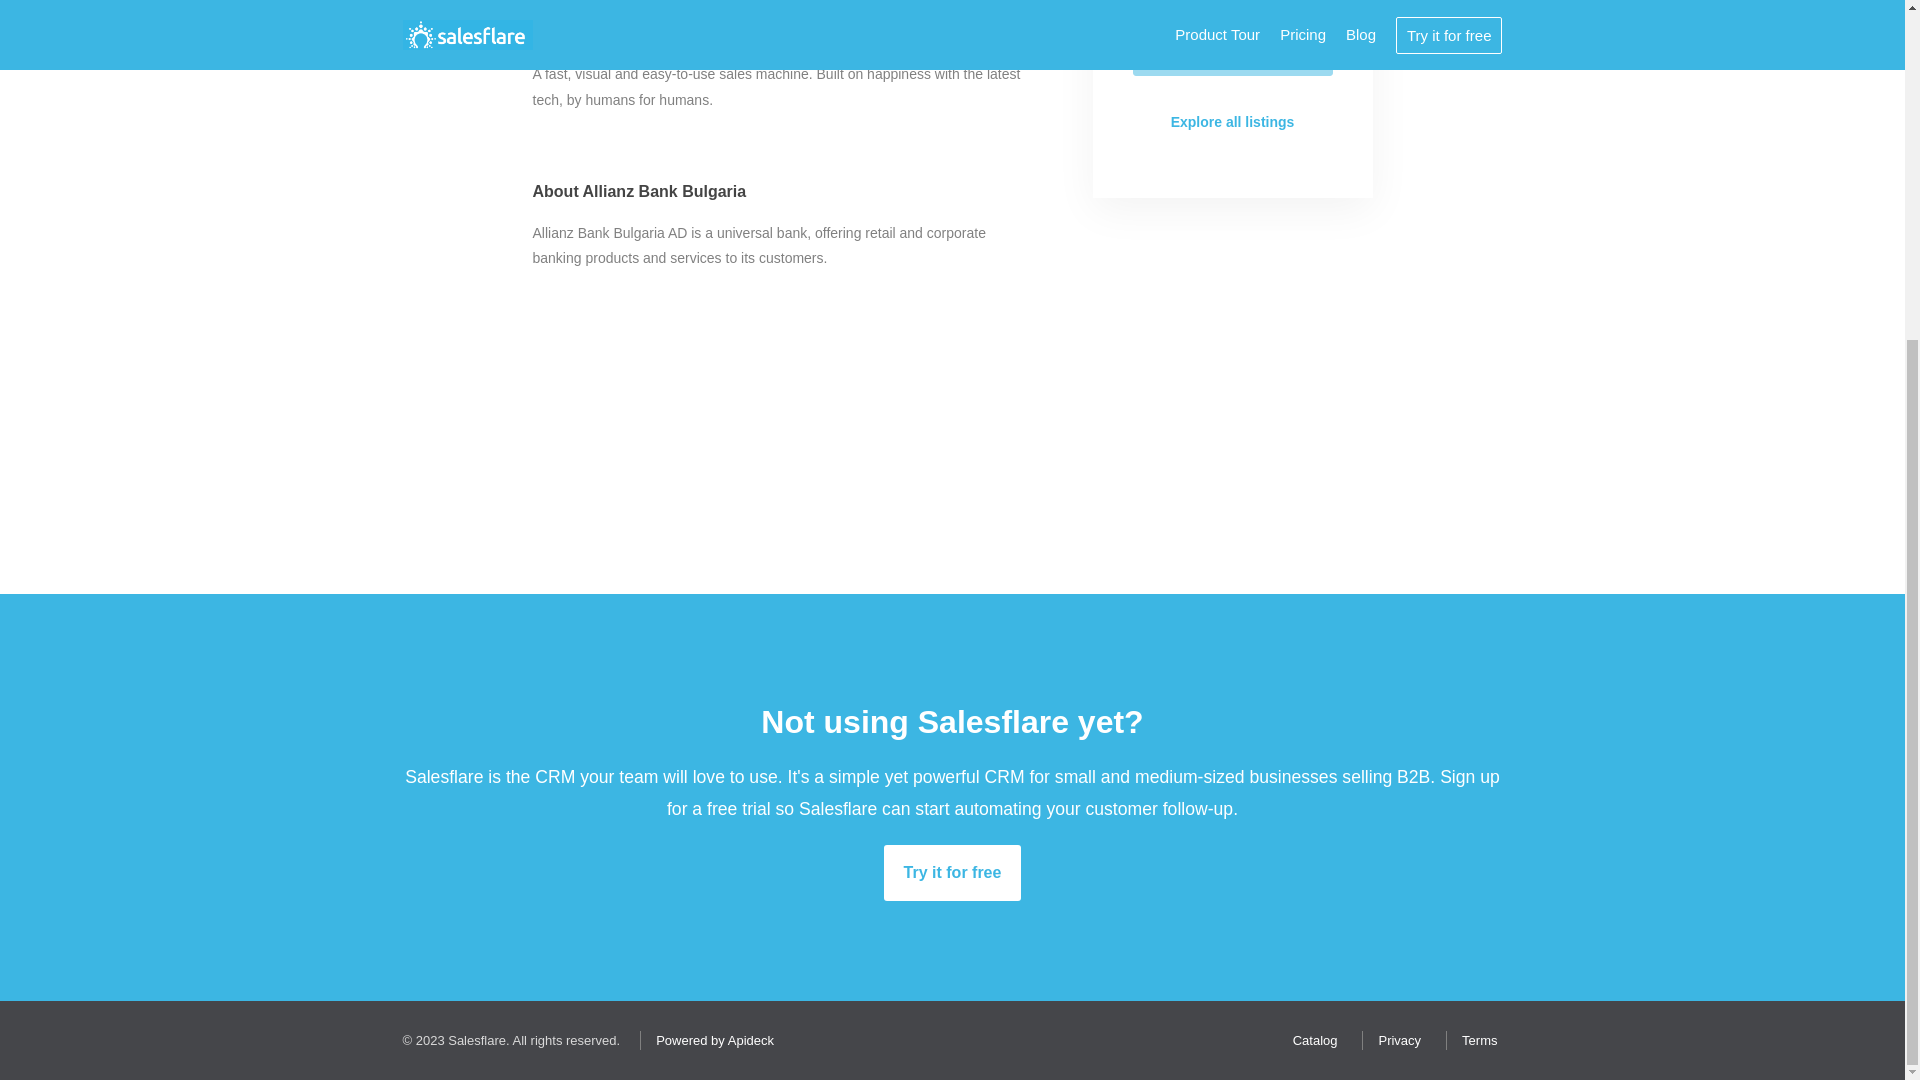 Image resolution: width=1920 pixels, height=1080 pixels. I want to click on Terms, so click(1474, 1040).